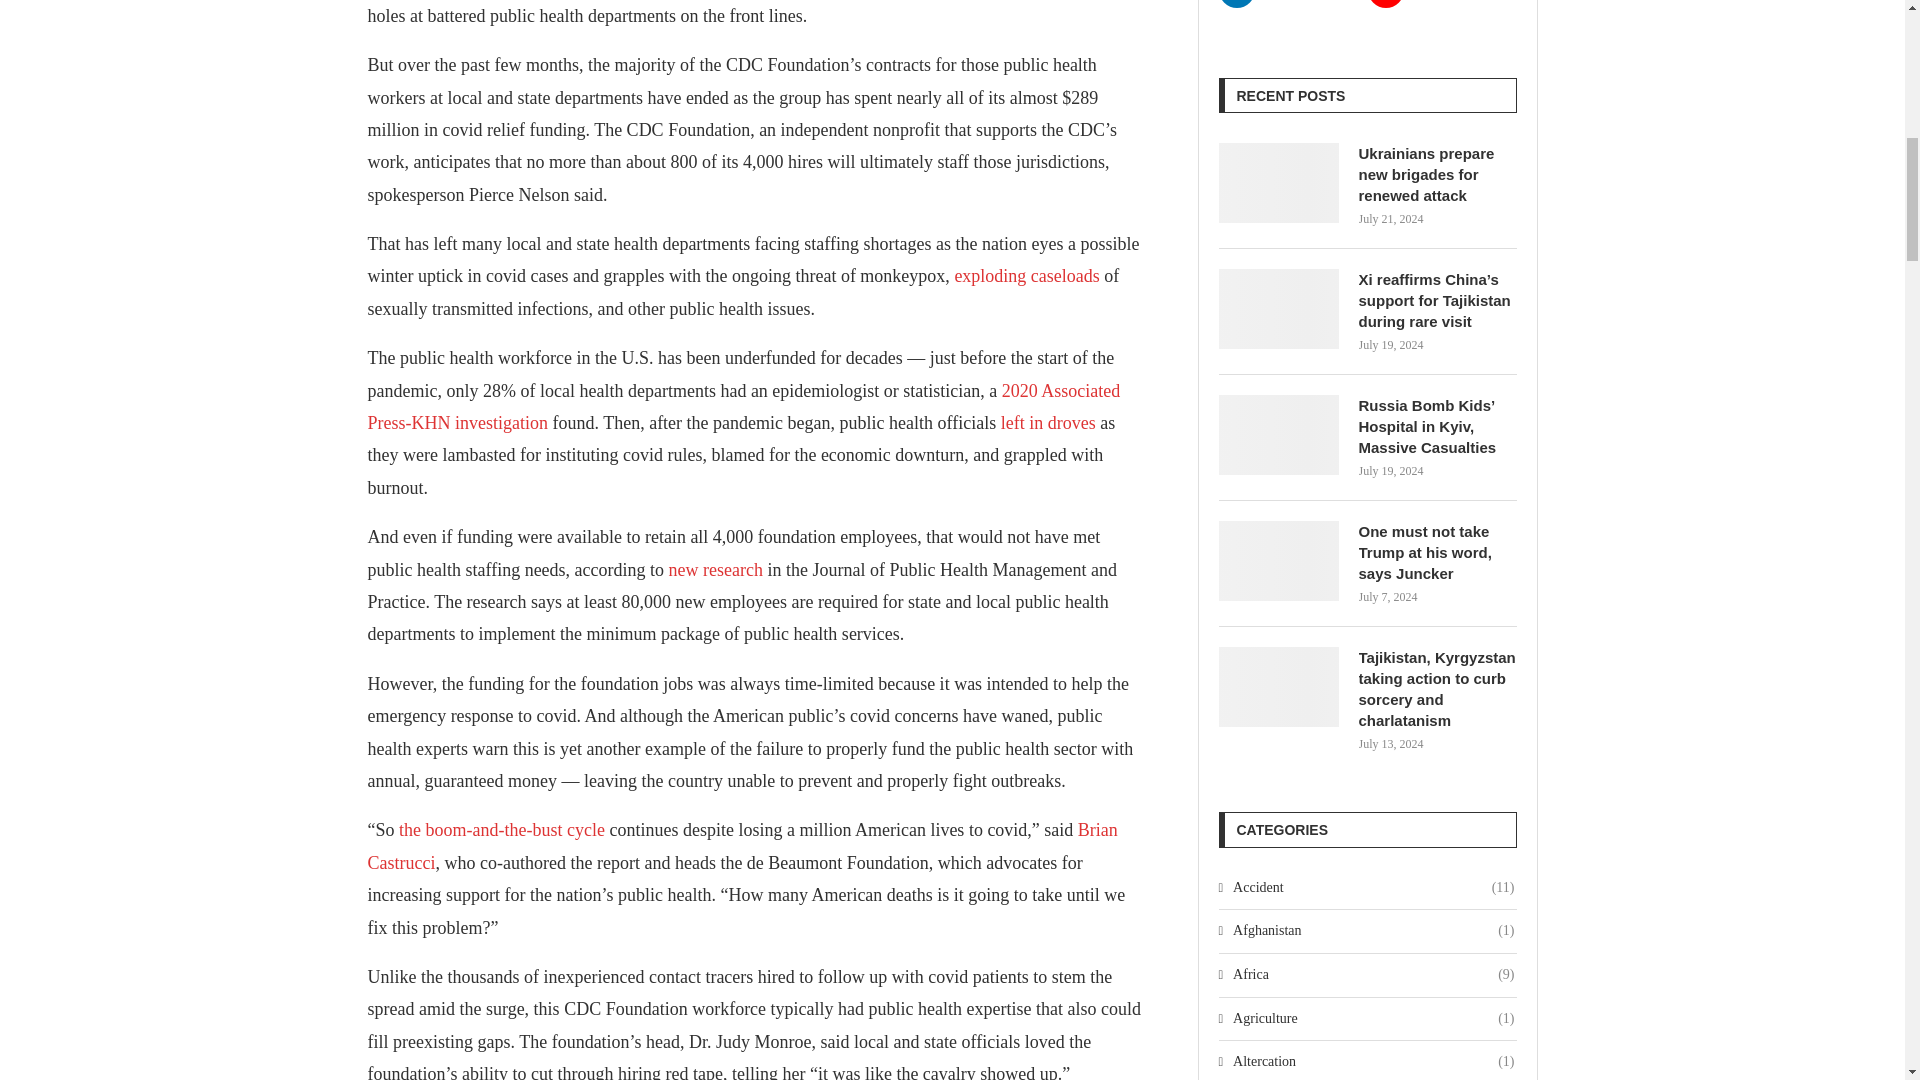 The height and width of the screenshot is (1080, 1920). What do you see at coordinates (1436, 174) in the screenshot?
I see `Ukrainians prepare new brigades for renewed attack` at bounding box center [1436, 174].